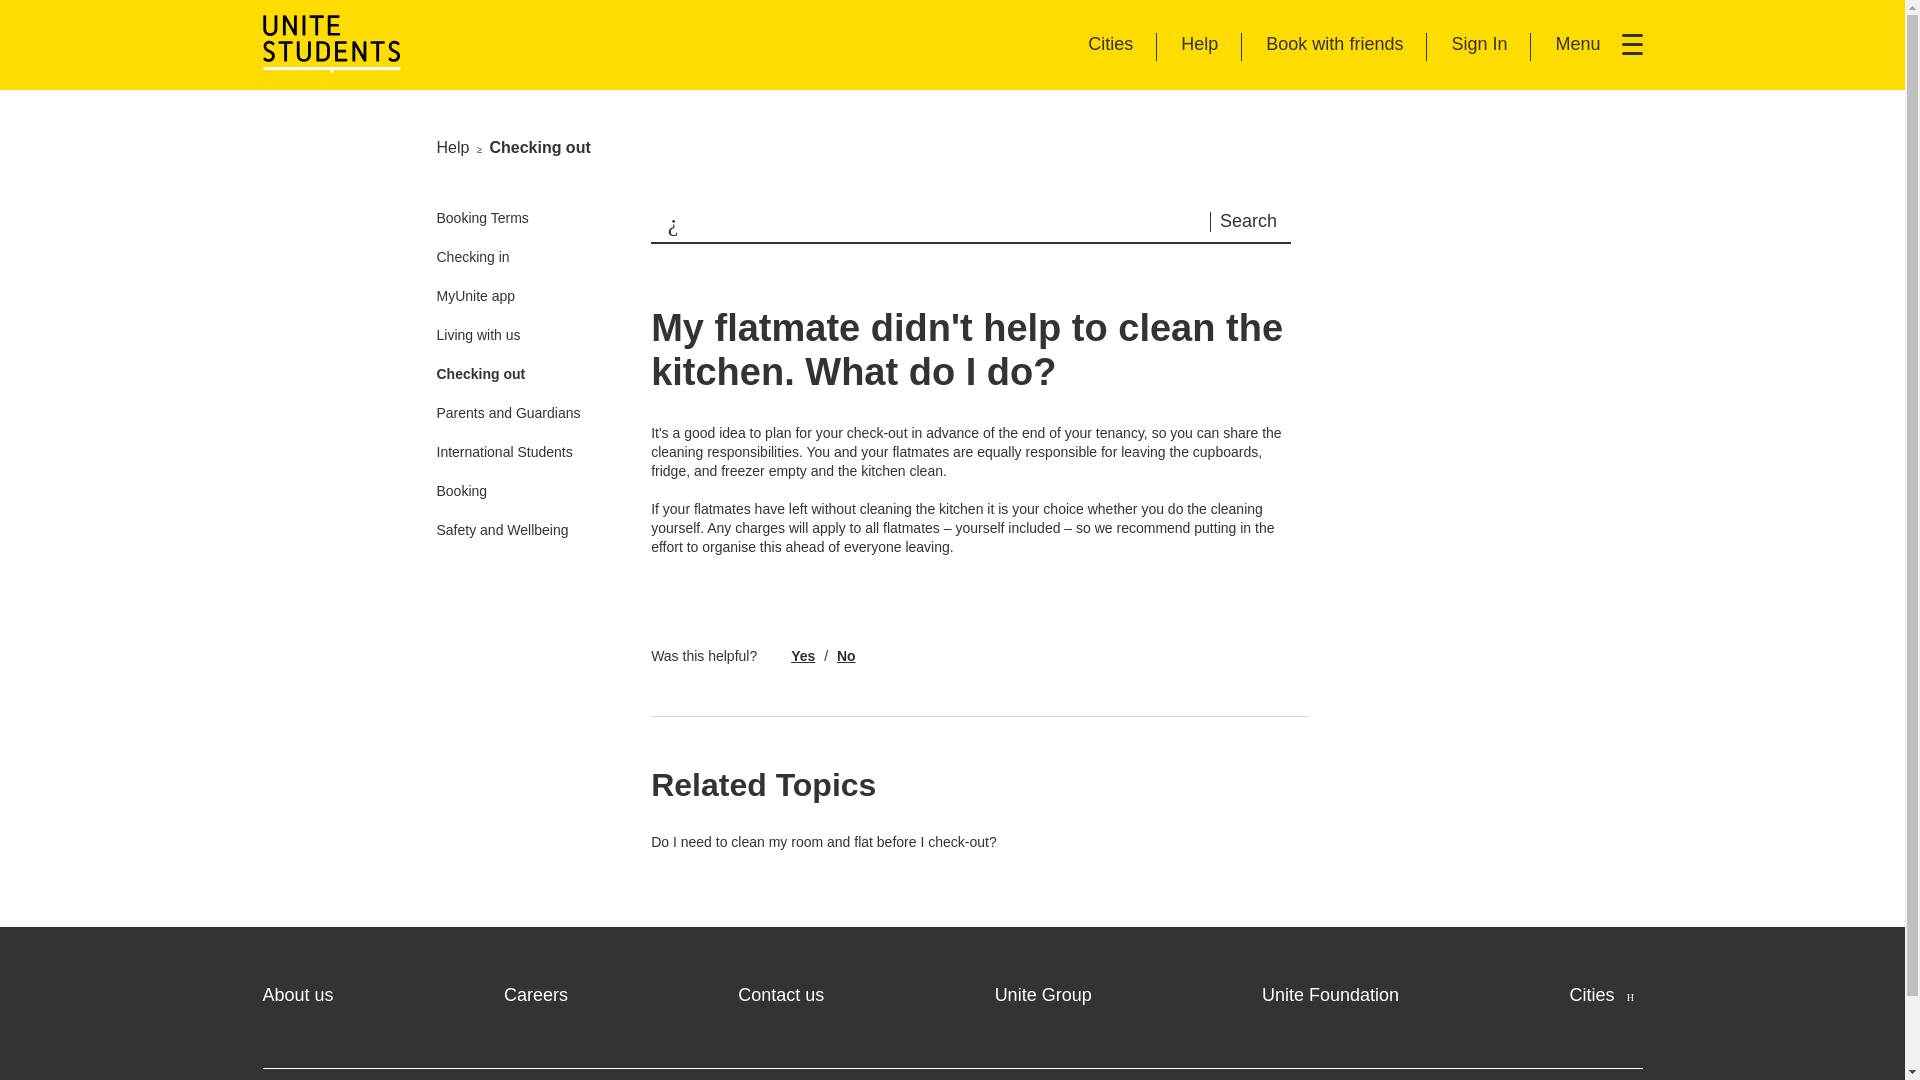 The width and height of the screenshot is (1920, 1080). Describe the element at coordinates (480, 374) in the screenshot. I see `Checking out` at that location.